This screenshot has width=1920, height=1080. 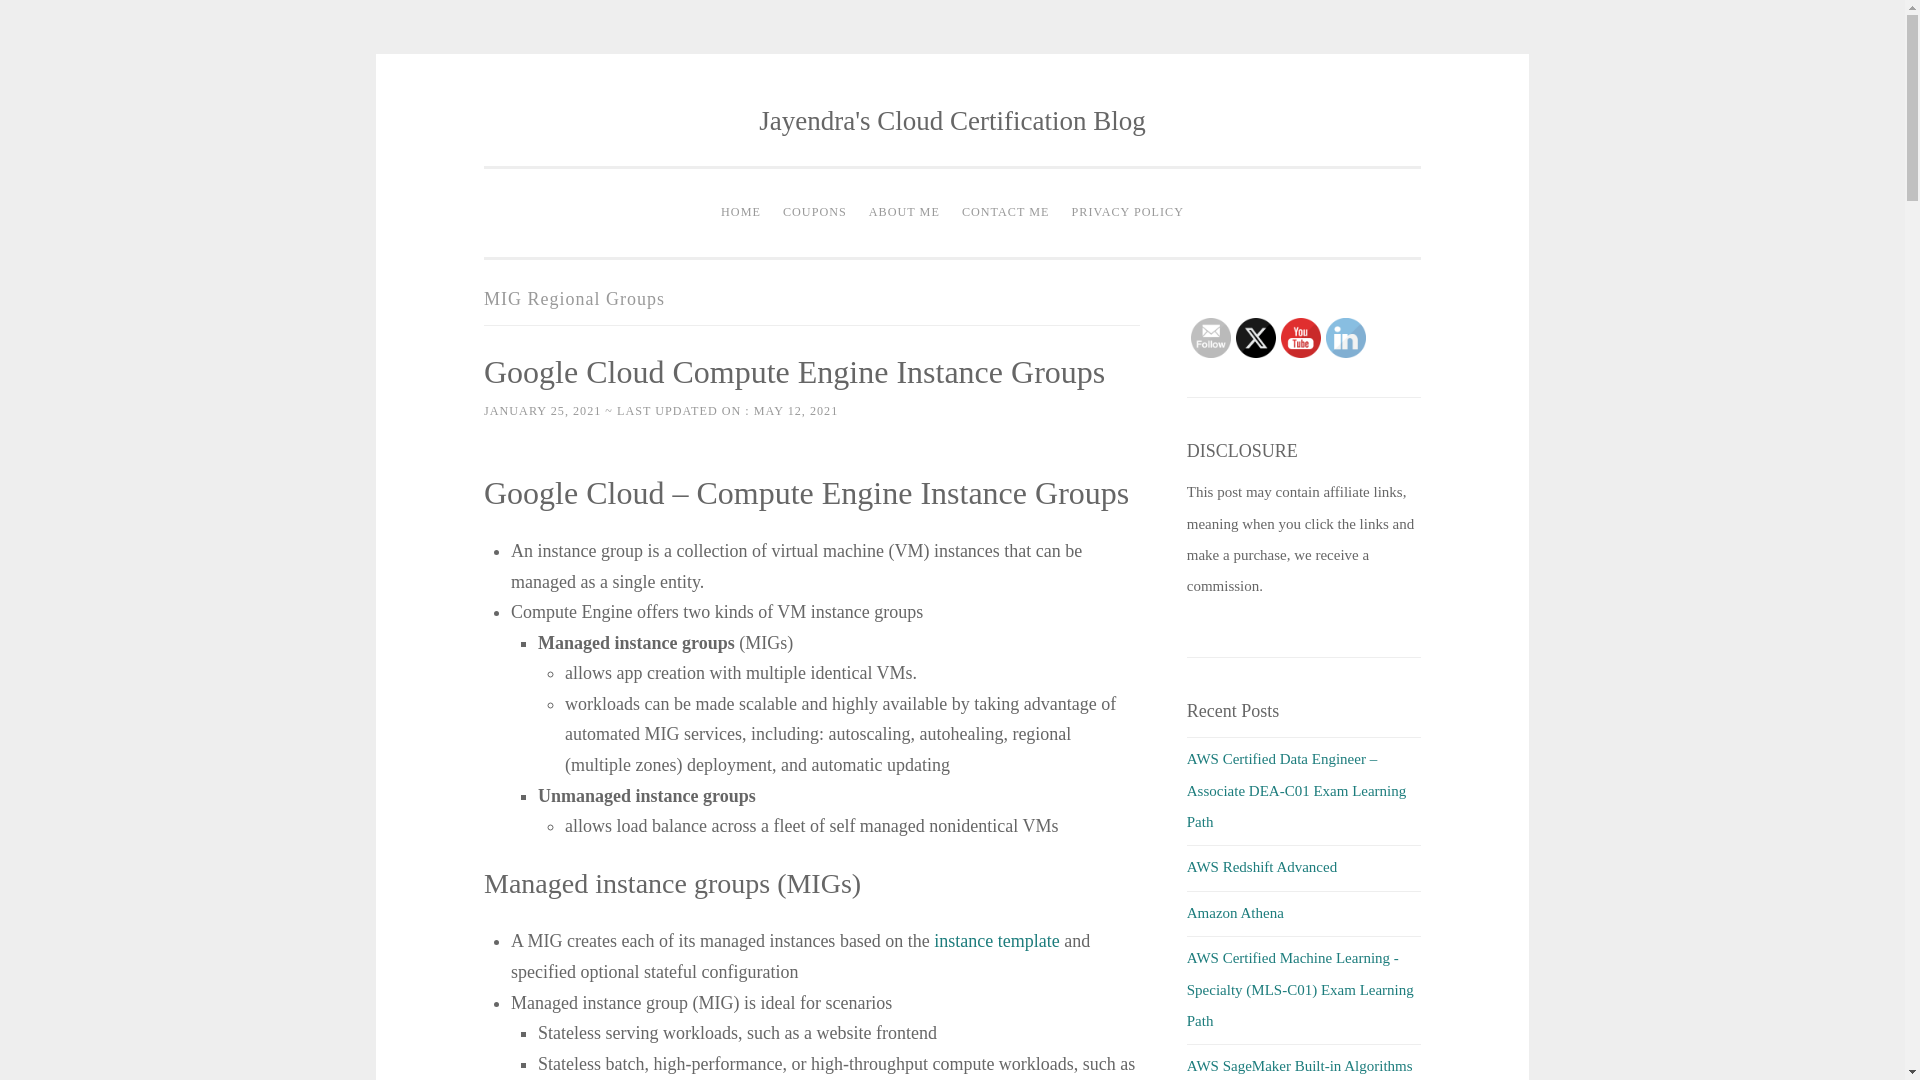 What do you see at coordinates (1256, 337) in the screenshot?
I see `Twitter` at bounding box center [1256, 337].